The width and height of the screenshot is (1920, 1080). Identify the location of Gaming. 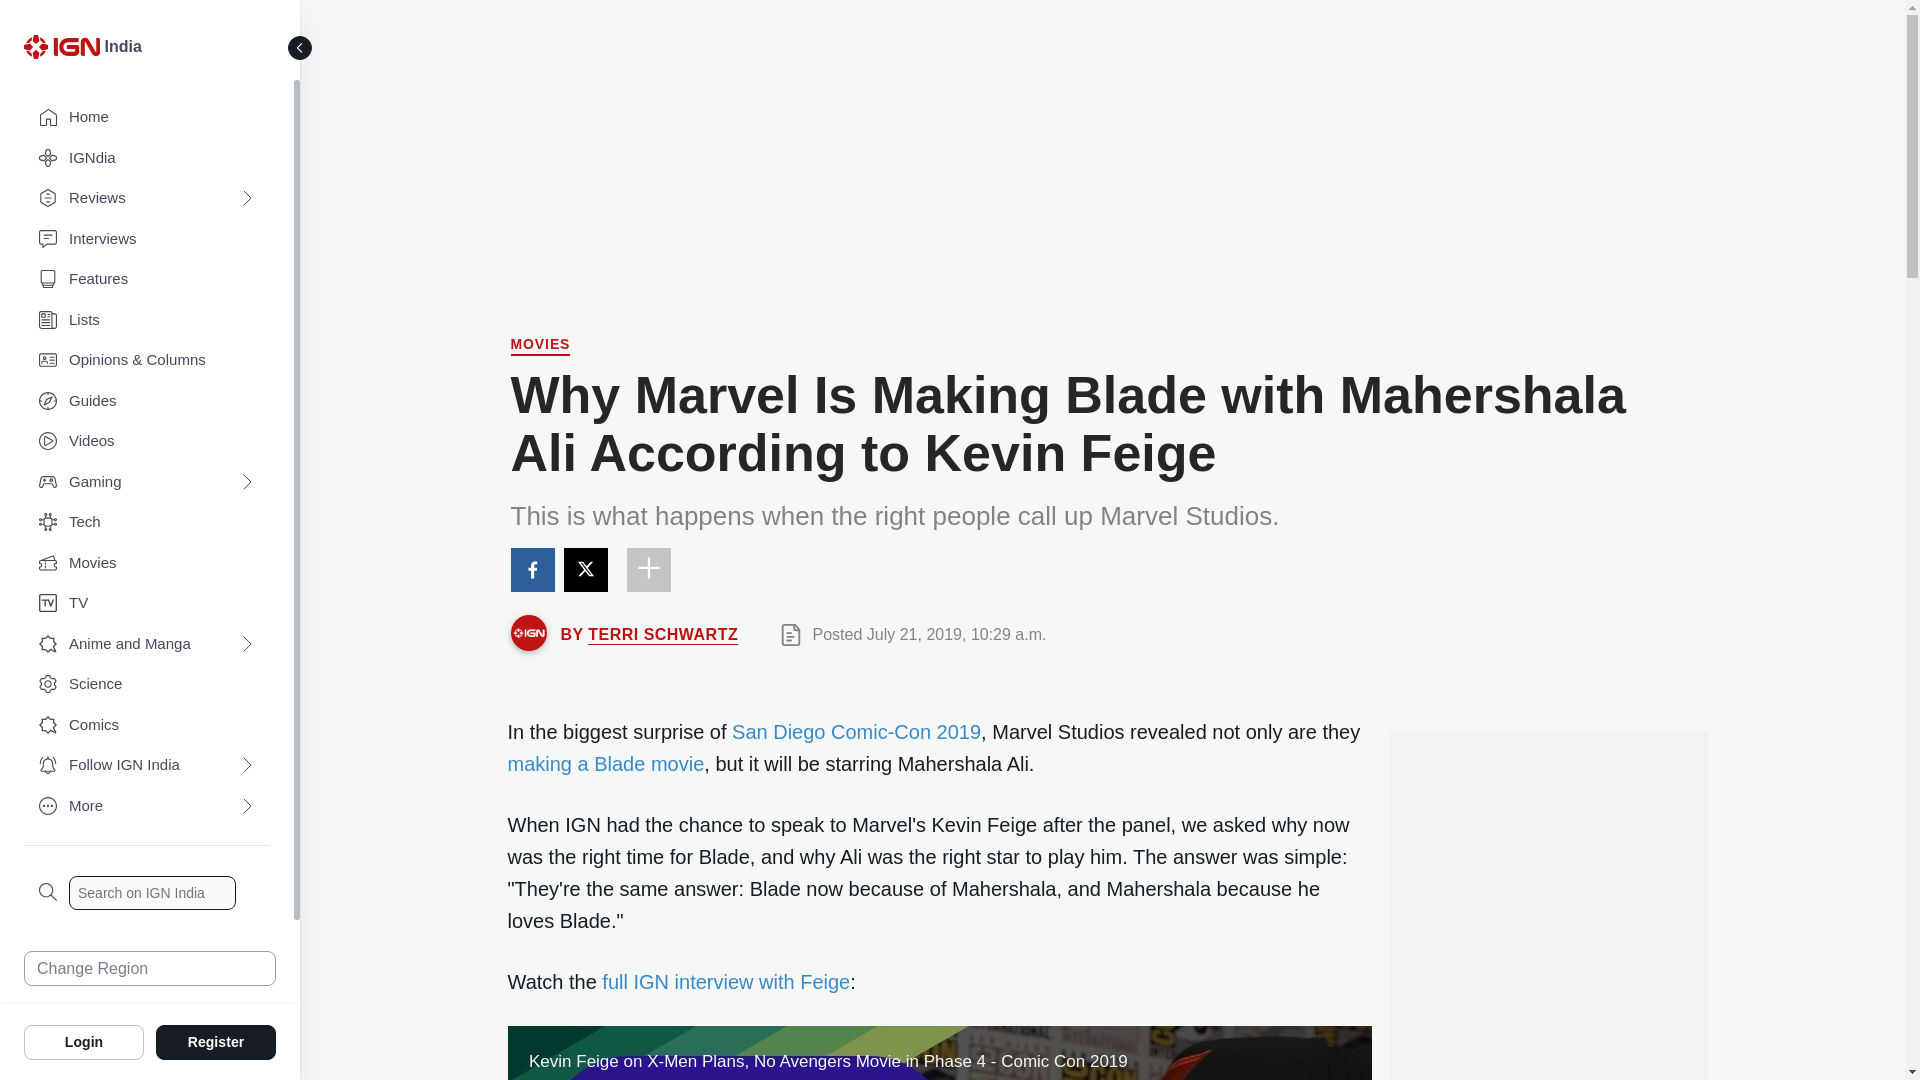
(146, 482).